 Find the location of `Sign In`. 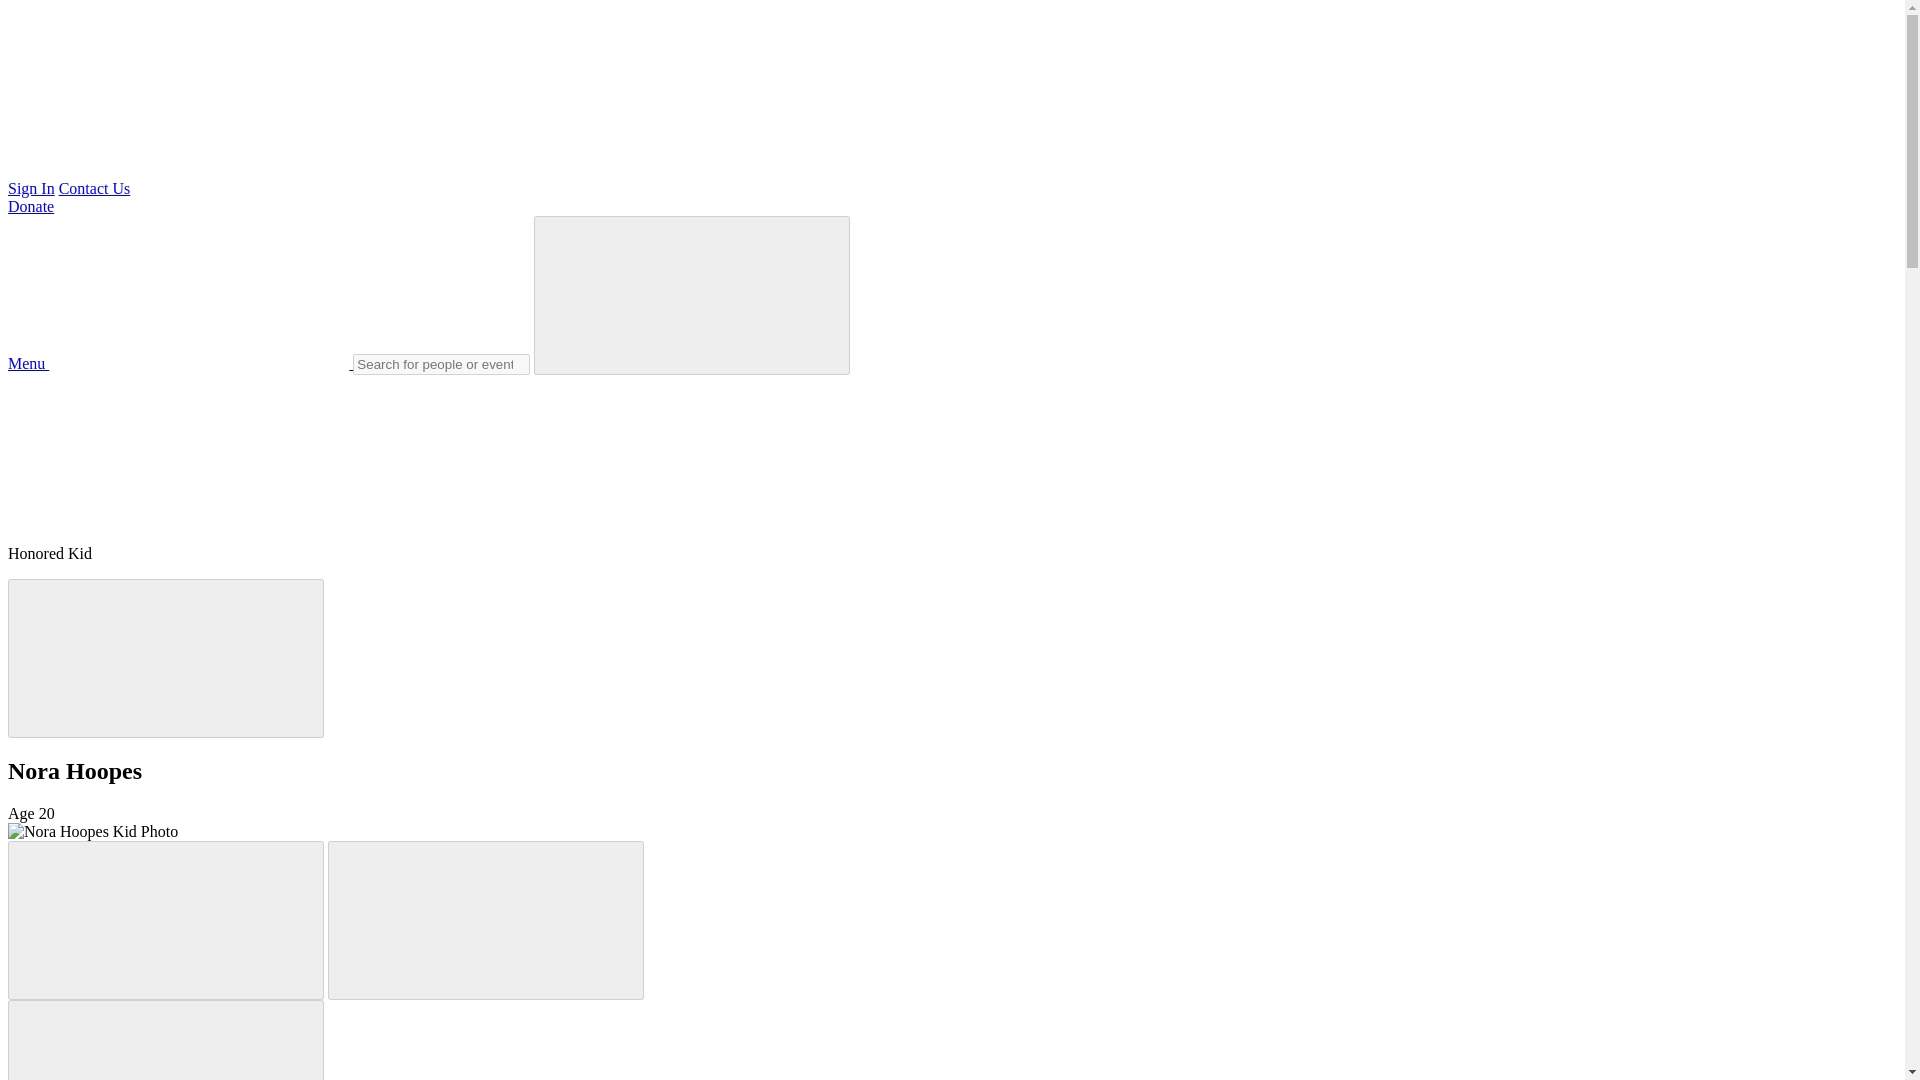

Sign In is located at coordinates (31, 188).